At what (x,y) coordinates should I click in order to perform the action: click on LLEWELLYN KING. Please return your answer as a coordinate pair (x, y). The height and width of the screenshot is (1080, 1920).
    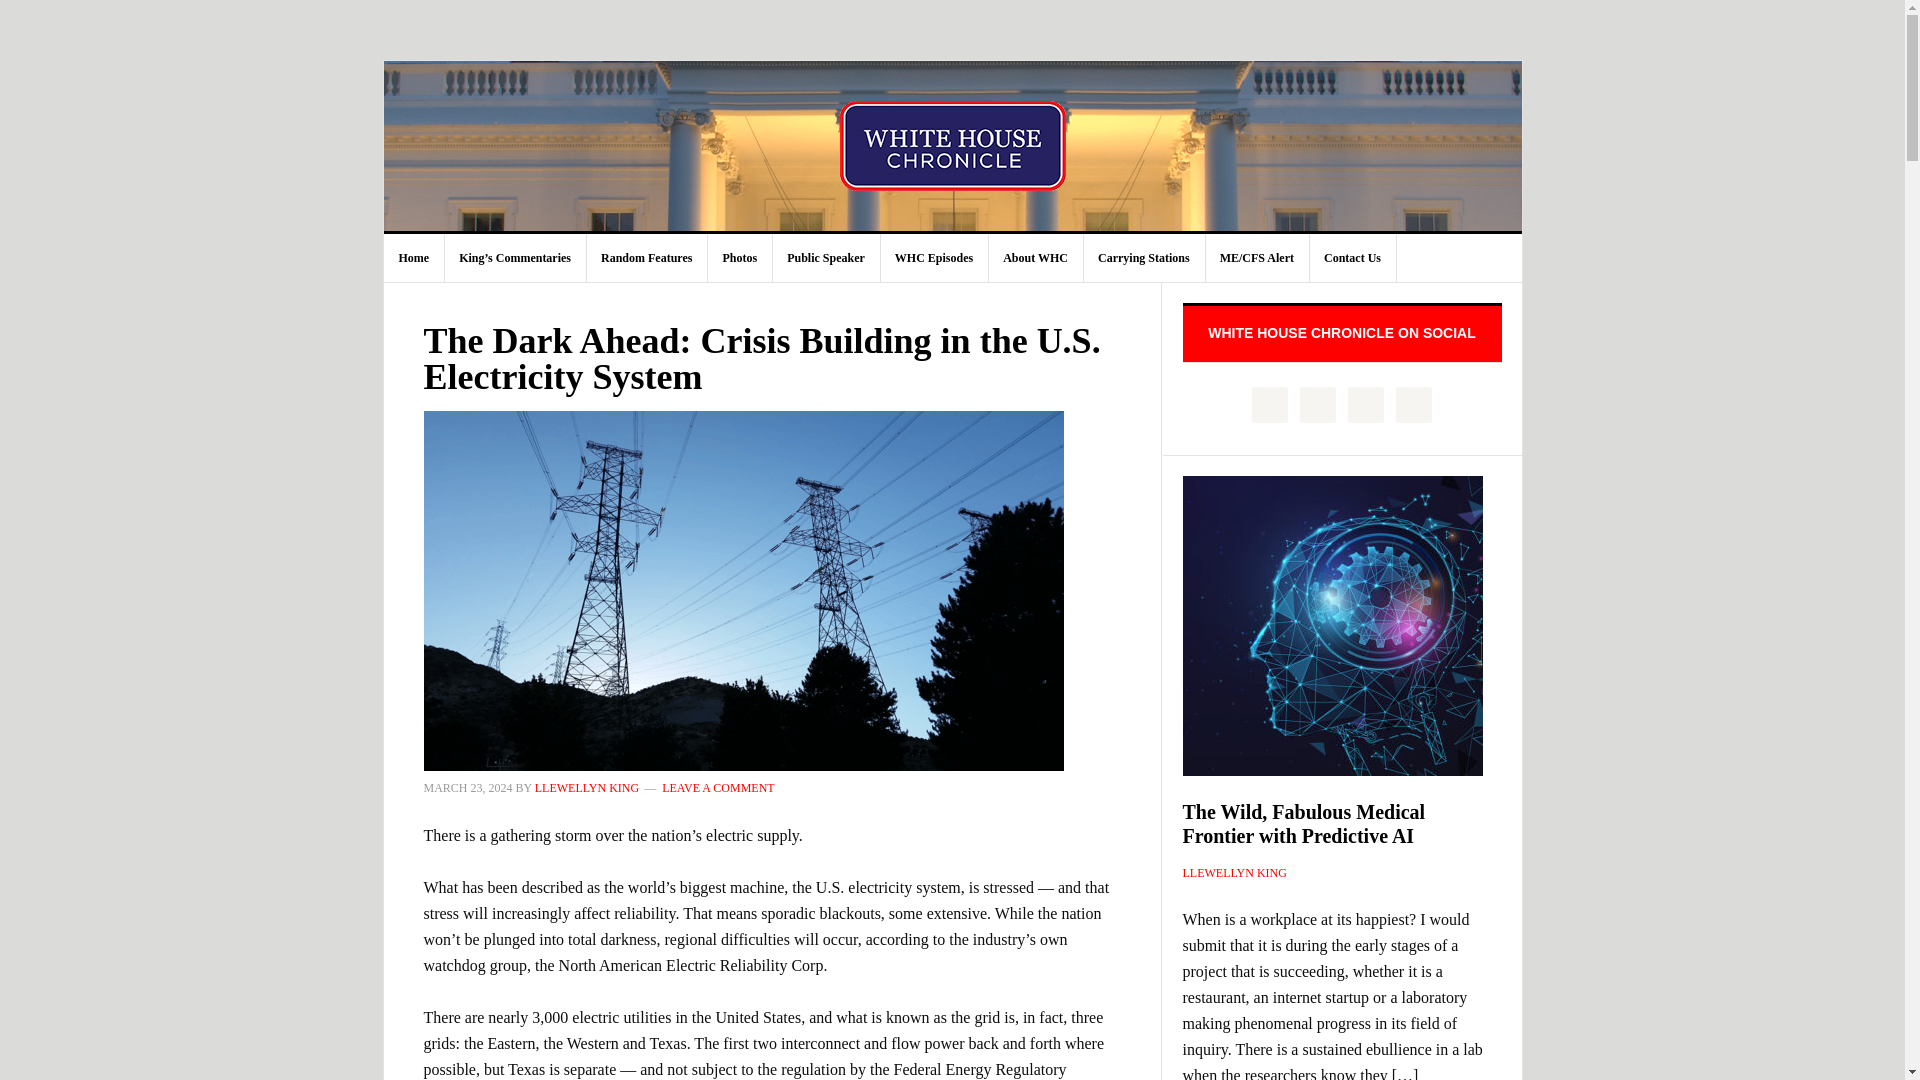
    Looking at the image, I should click on (587, 787).